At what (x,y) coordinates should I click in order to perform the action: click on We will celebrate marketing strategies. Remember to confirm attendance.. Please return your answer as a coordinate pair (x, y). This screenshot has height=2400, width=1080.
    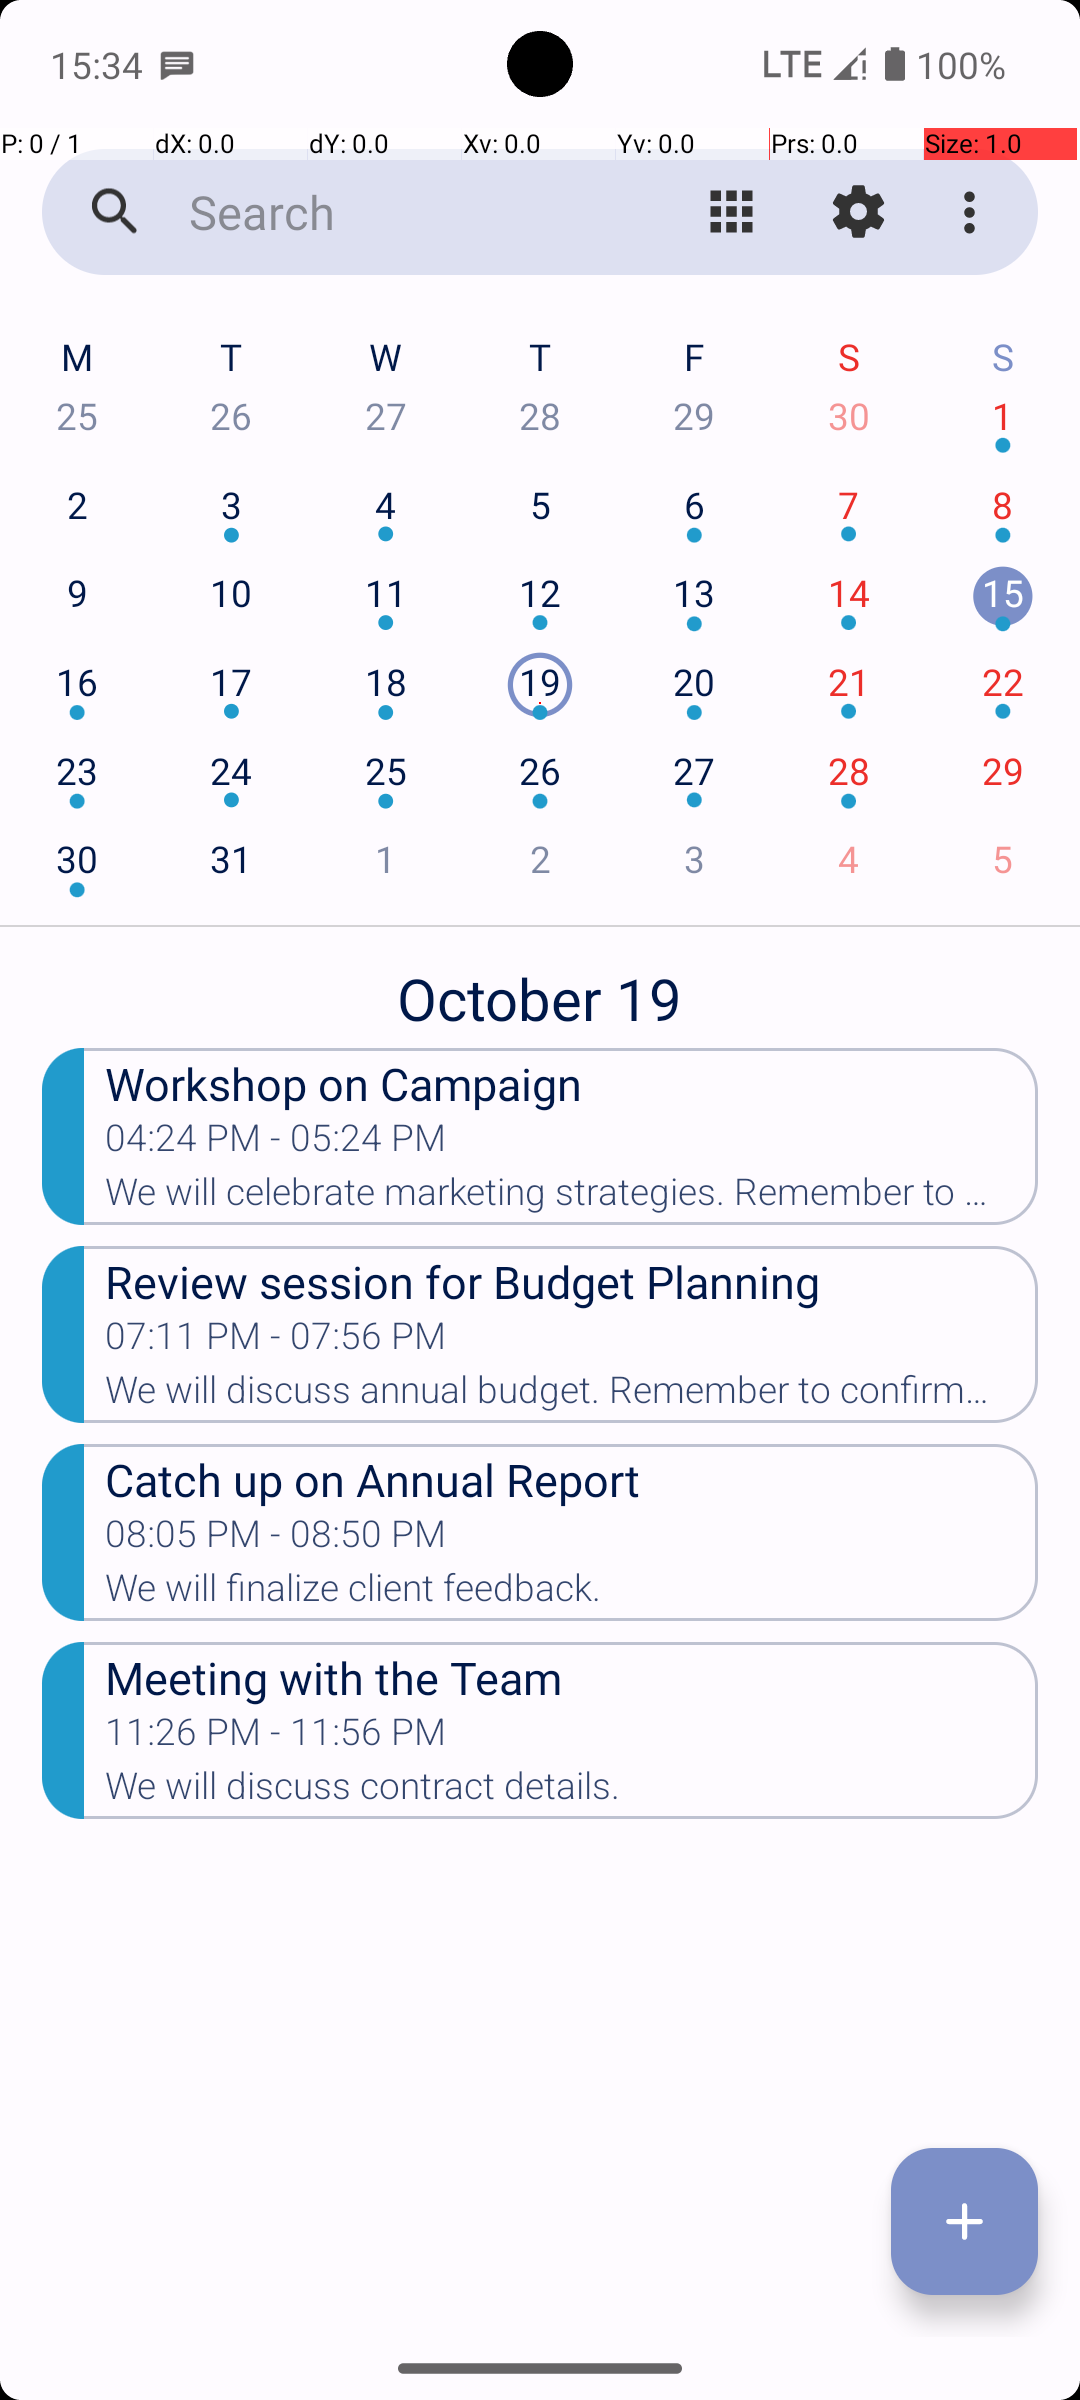
    Looking at the image, I should click on (572, 1198).